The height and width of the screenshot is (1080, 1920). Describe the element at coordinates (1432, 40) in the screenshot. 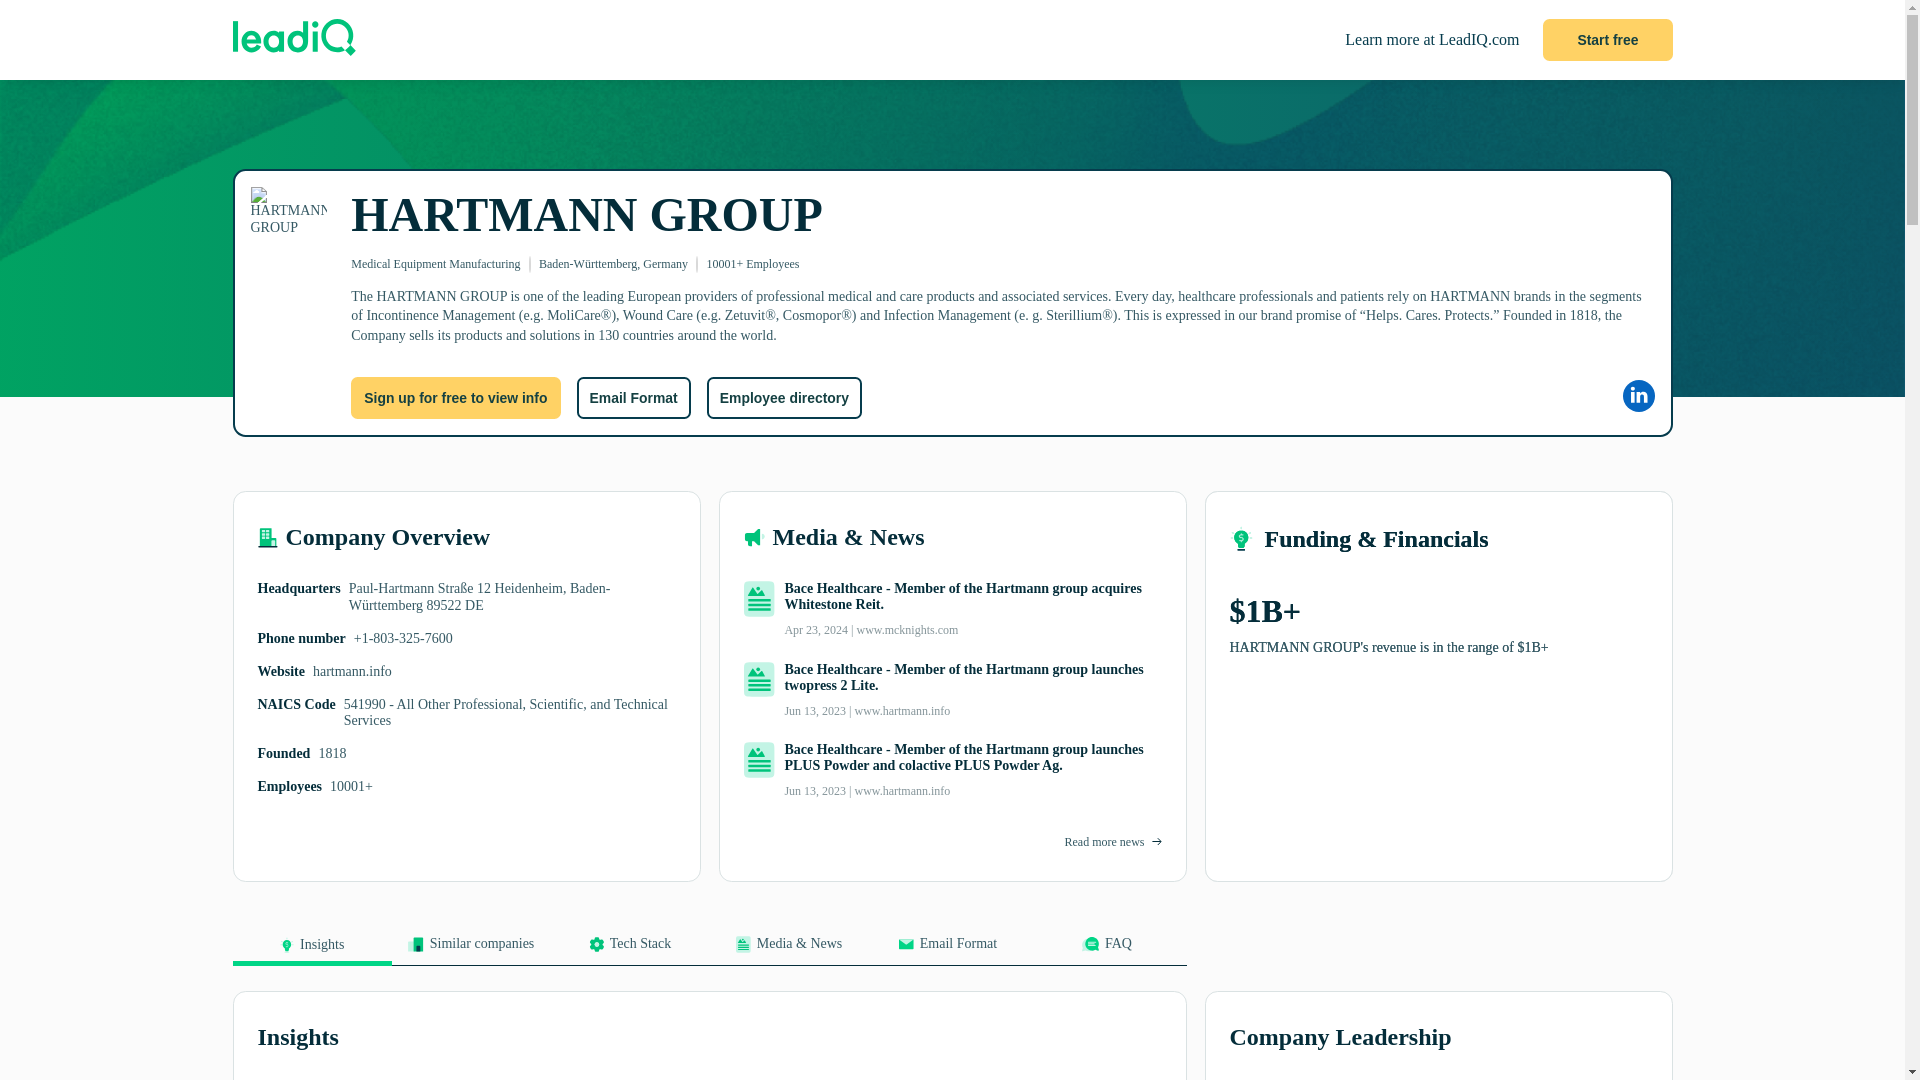

I see `Learn more at LeadIQ.com` at that location.